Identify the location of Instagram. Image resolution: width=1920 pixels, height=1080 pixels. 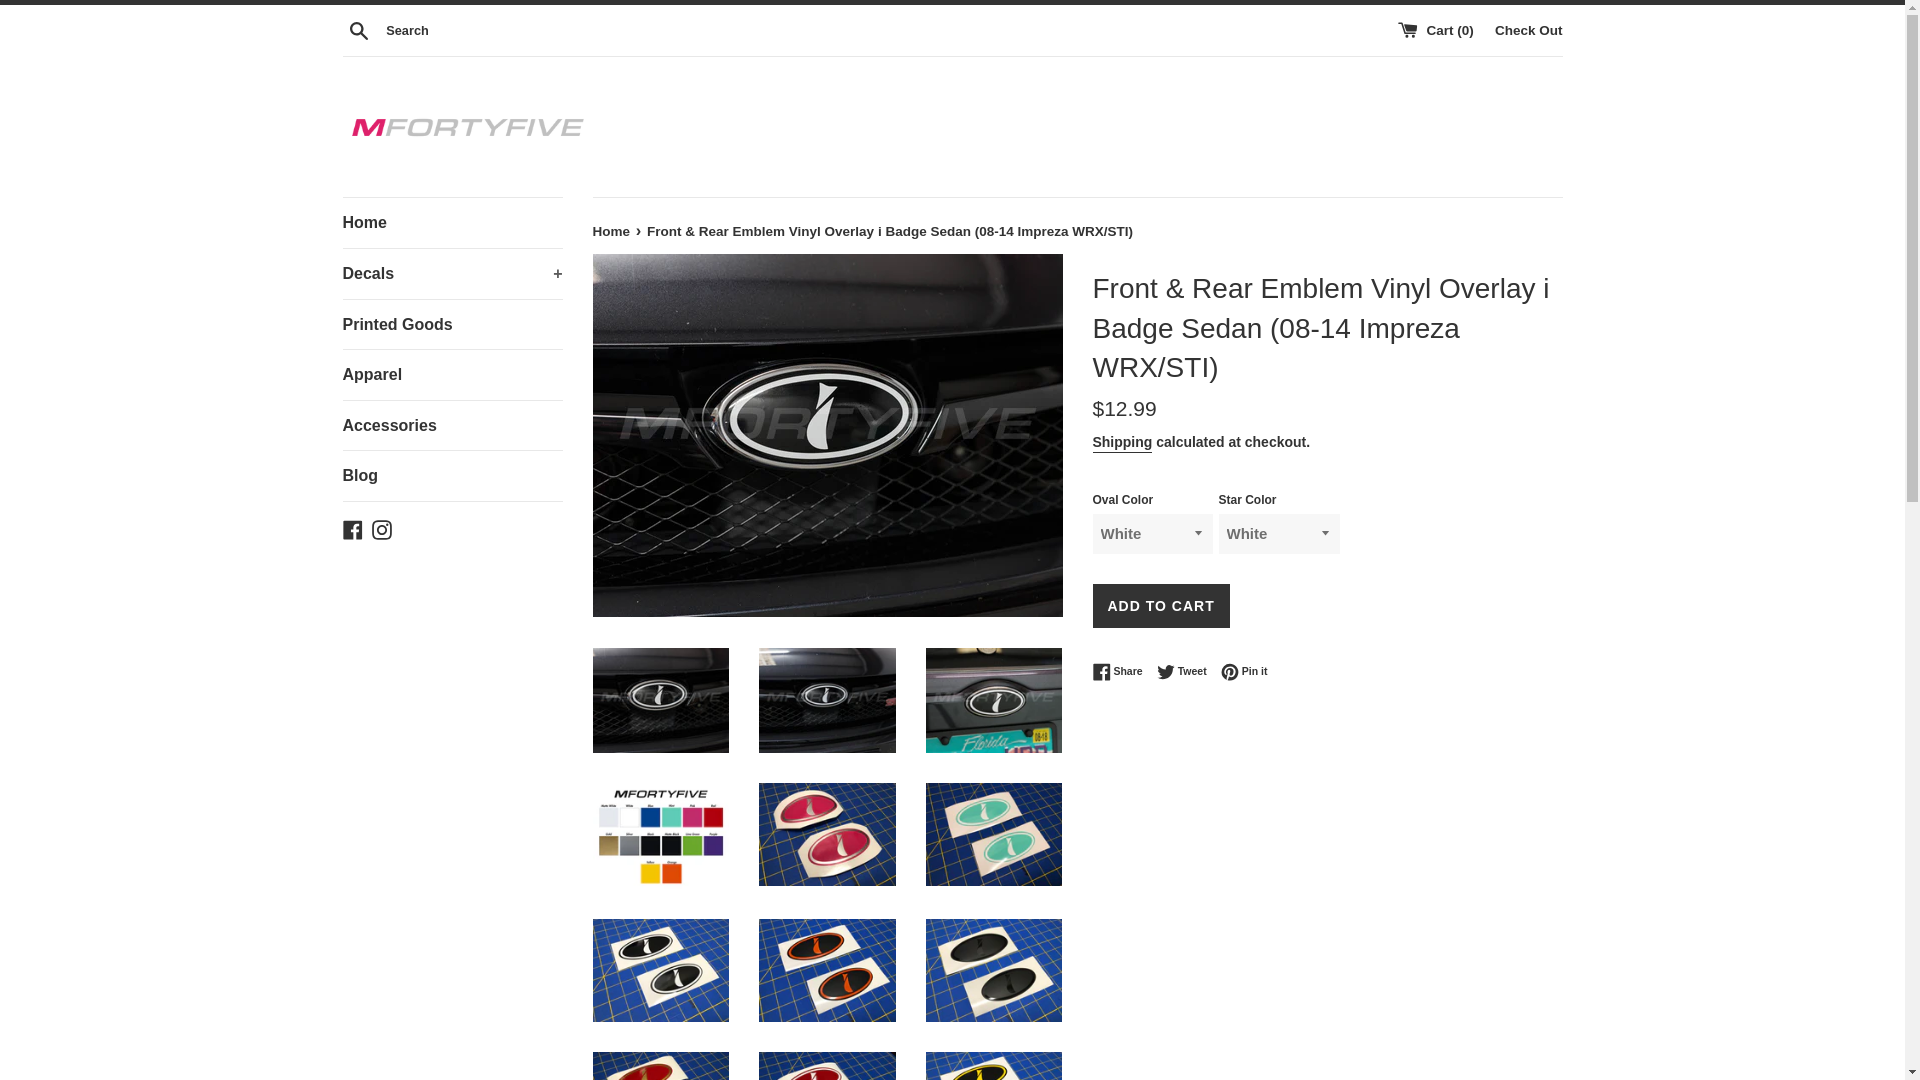
(382, 528).